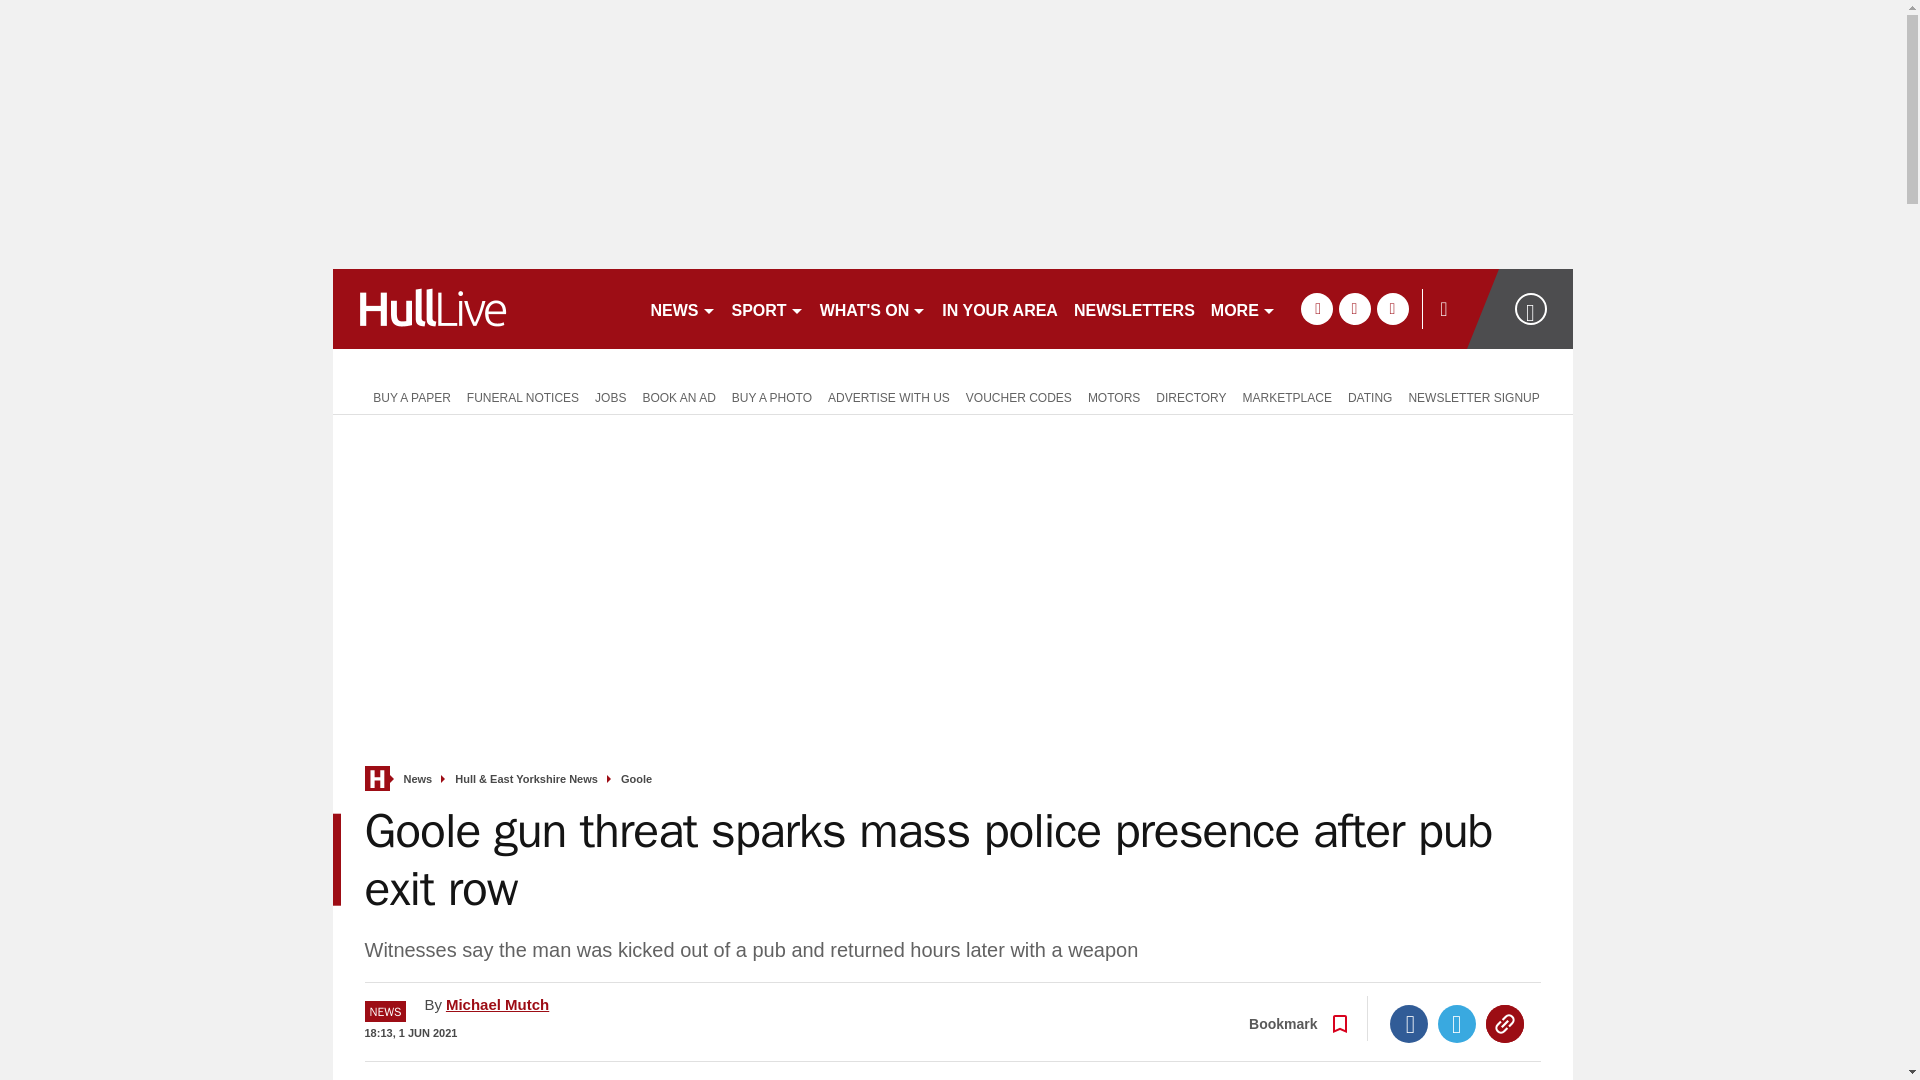 The height and width of the screenshot is (1080, 1920). What do you see at coordinates (1134, 308) in the screenshot?
I see `NEWSLETTERS` at bounding box center [1134, 308].